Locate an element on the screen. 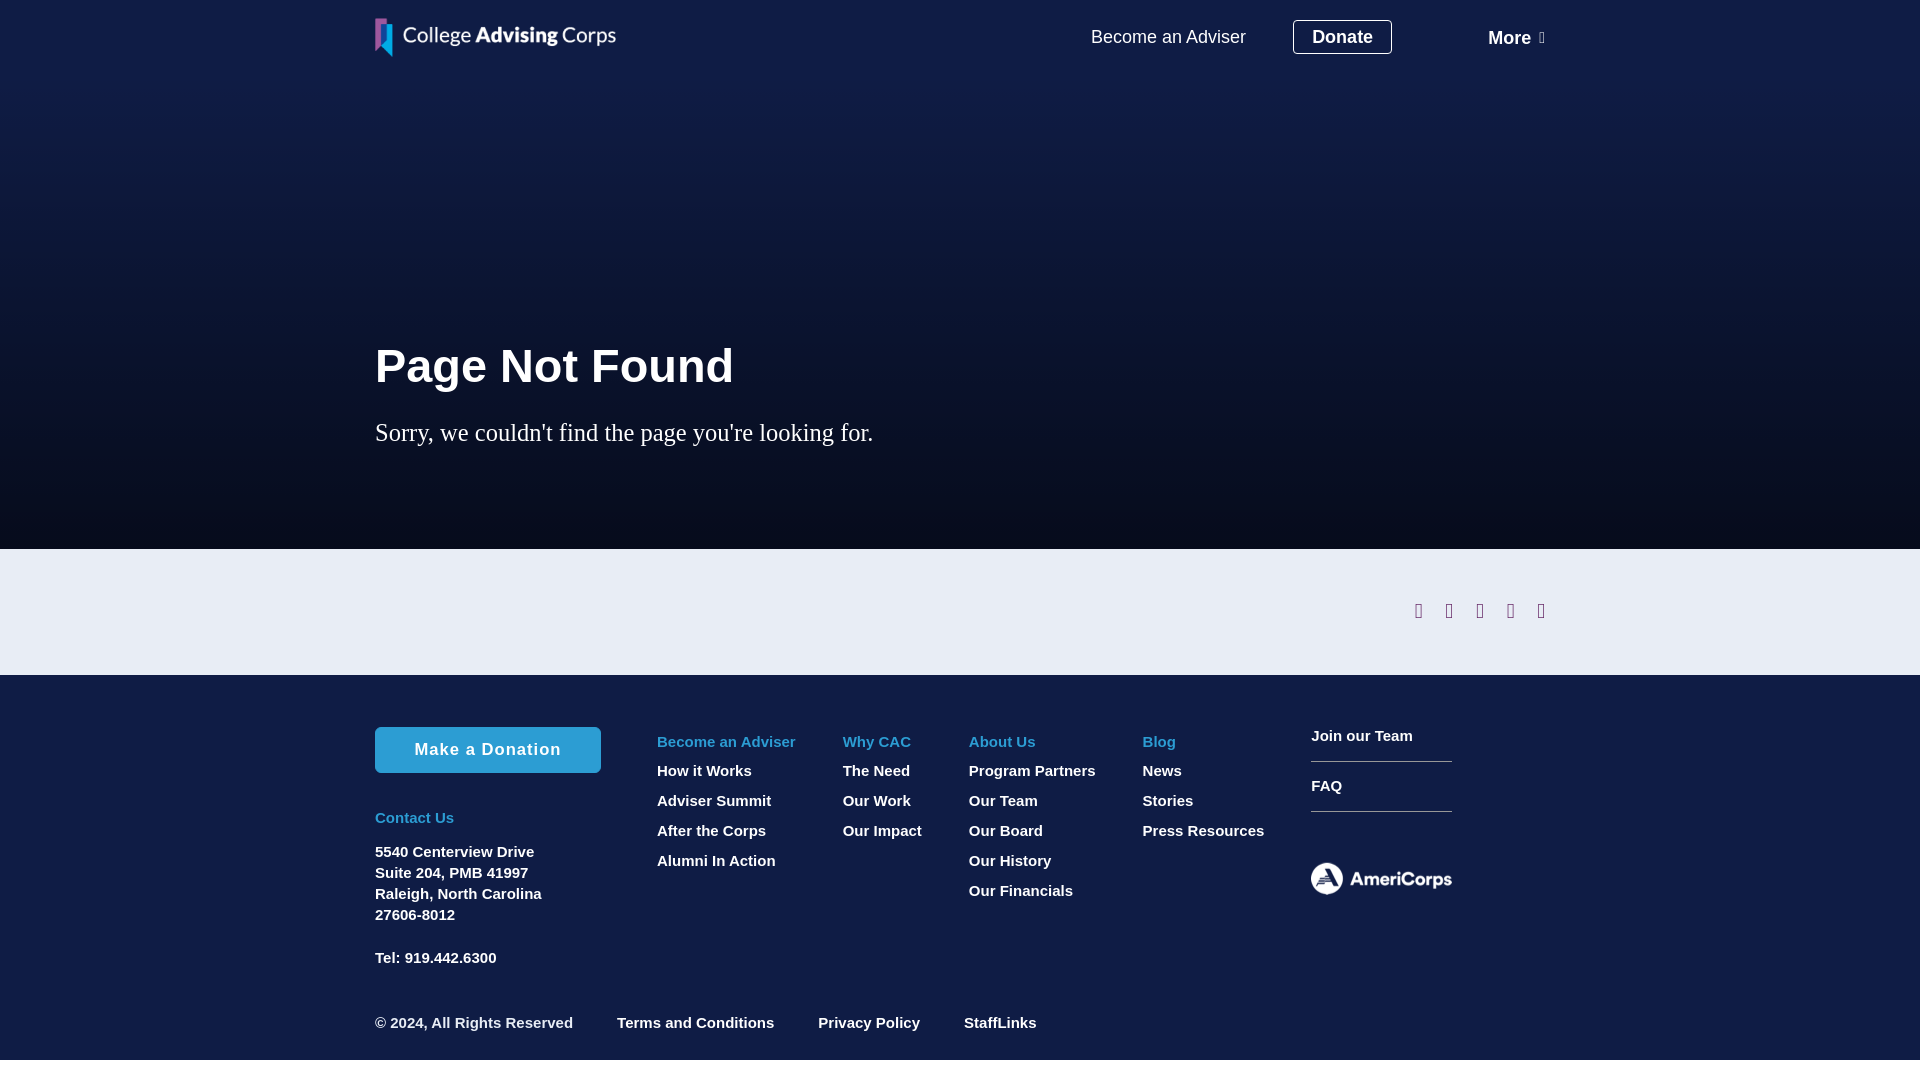  Become an Adviser is located at coordinates (726, 741).